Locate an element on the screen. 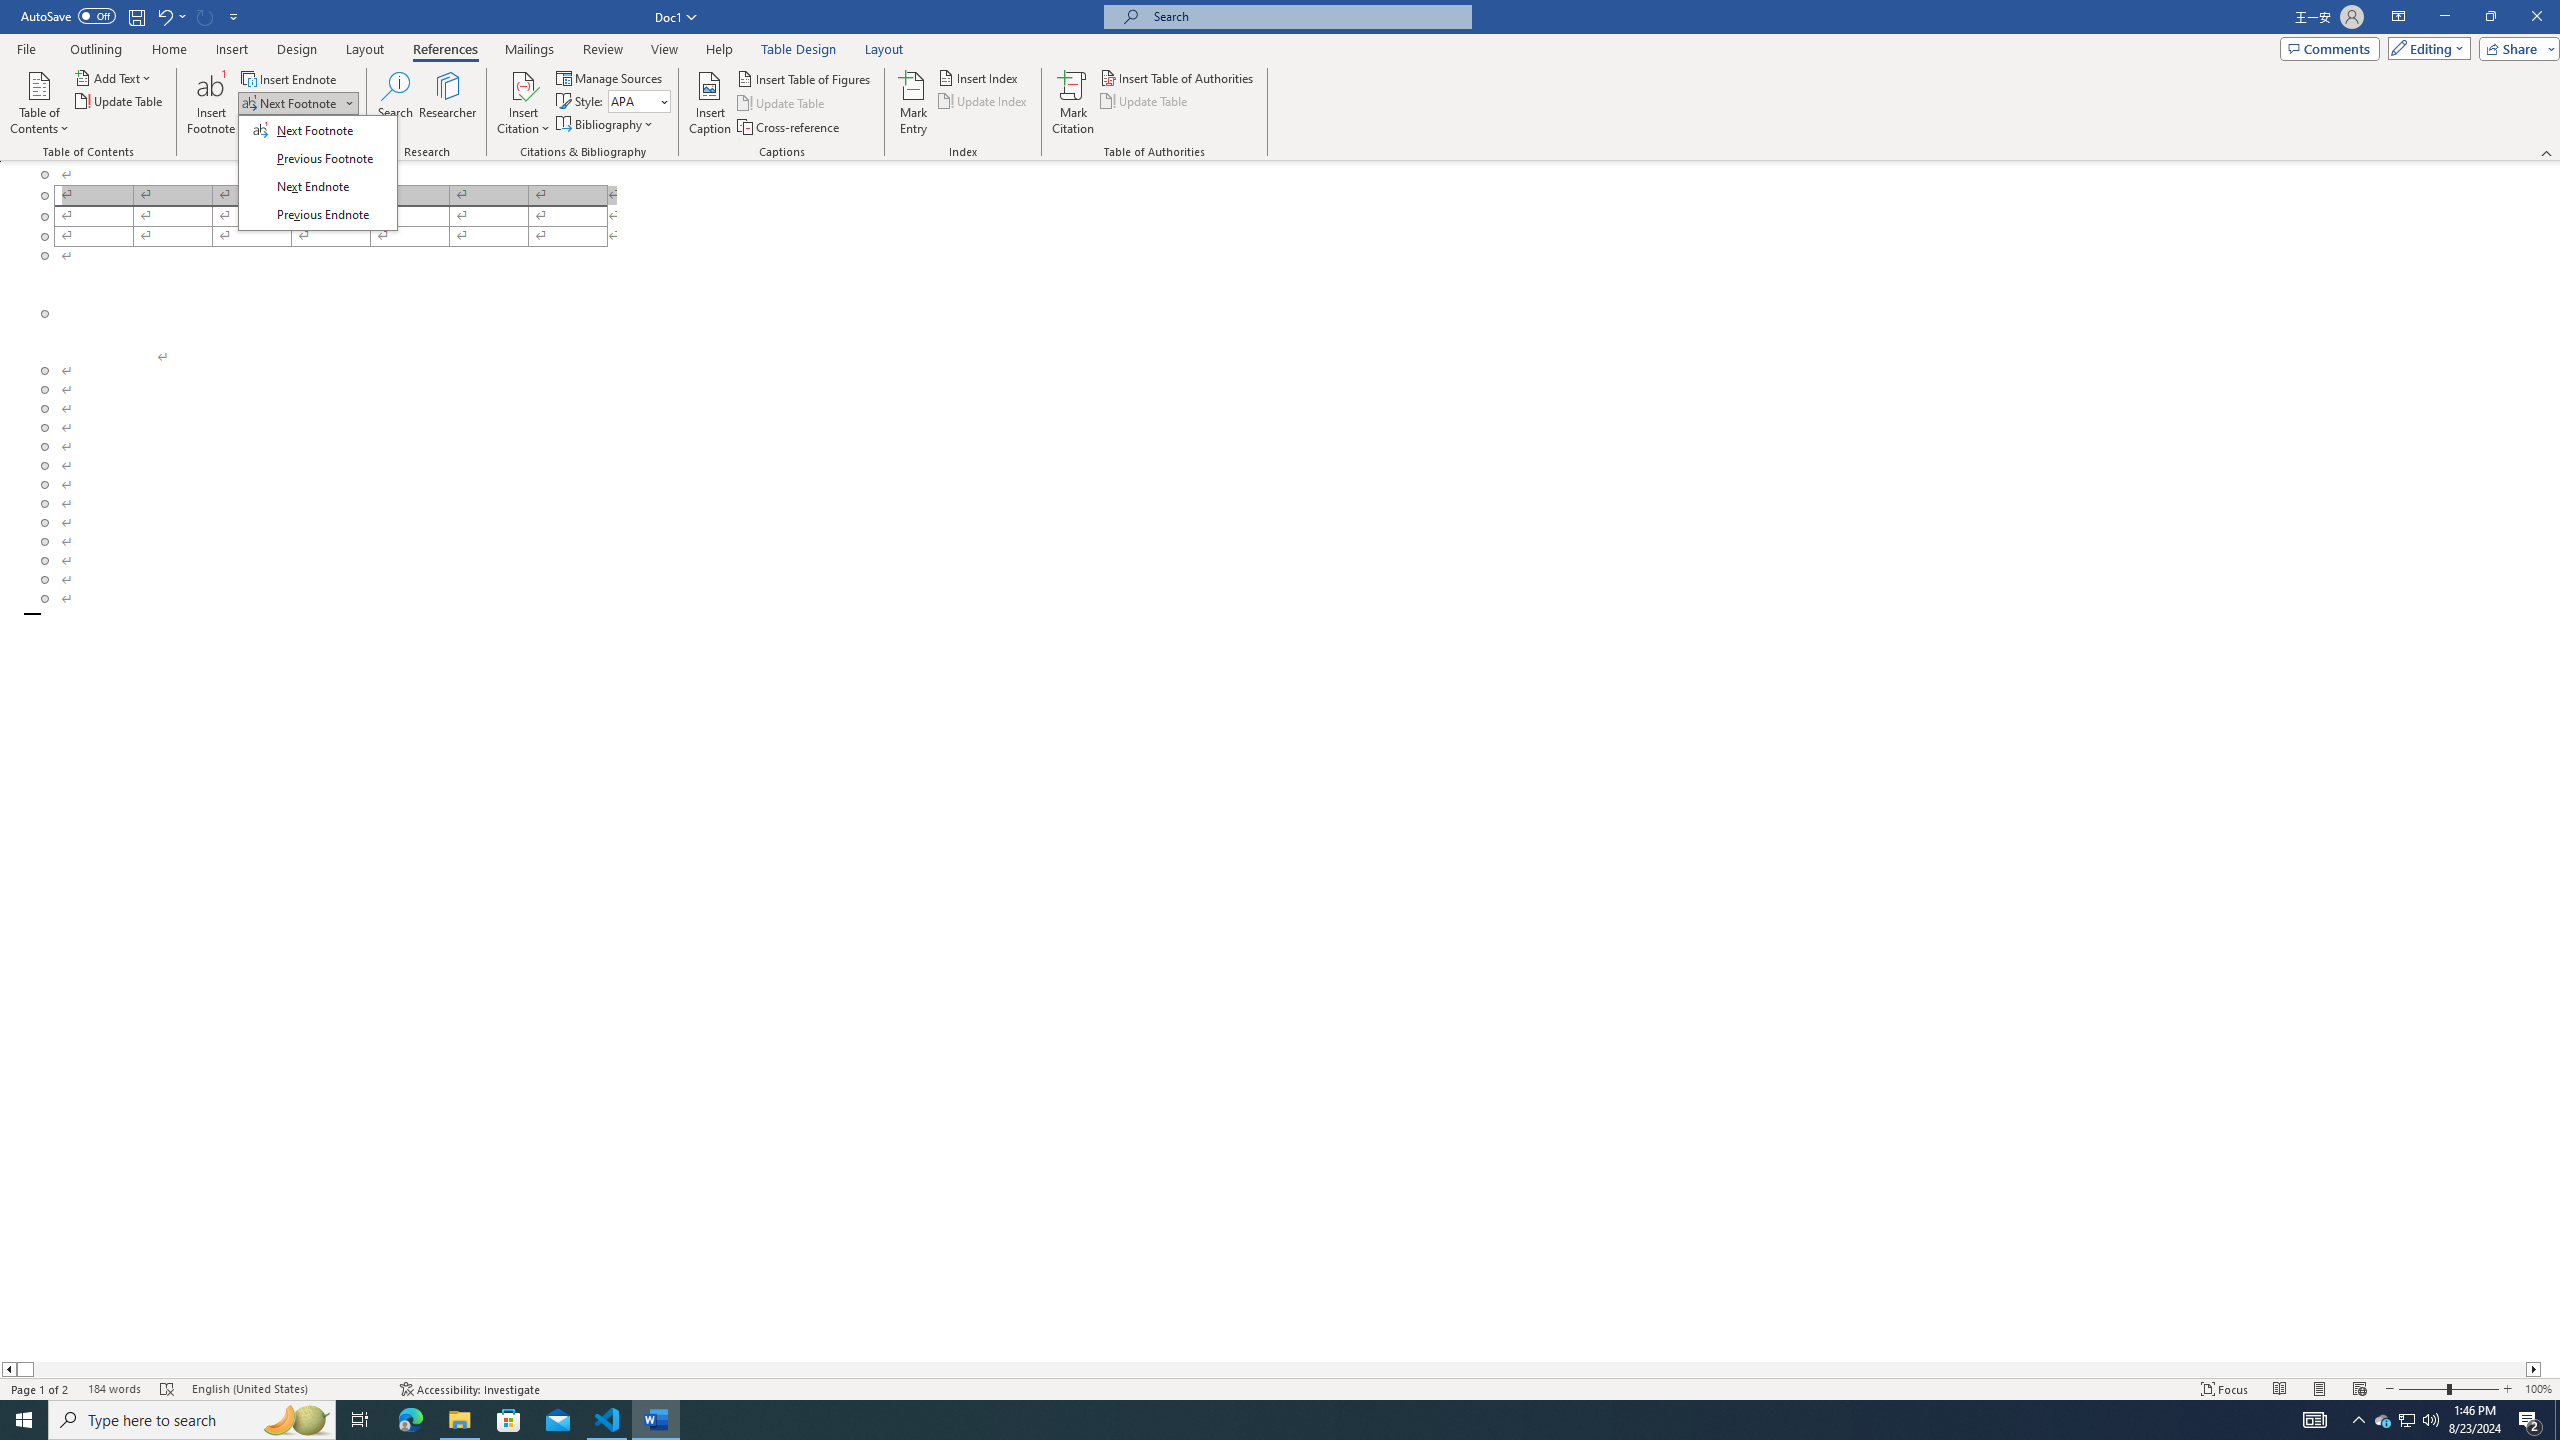 This screenshot has width=2560, height=1440. Insert Citation is located at coordinates (523, 103).